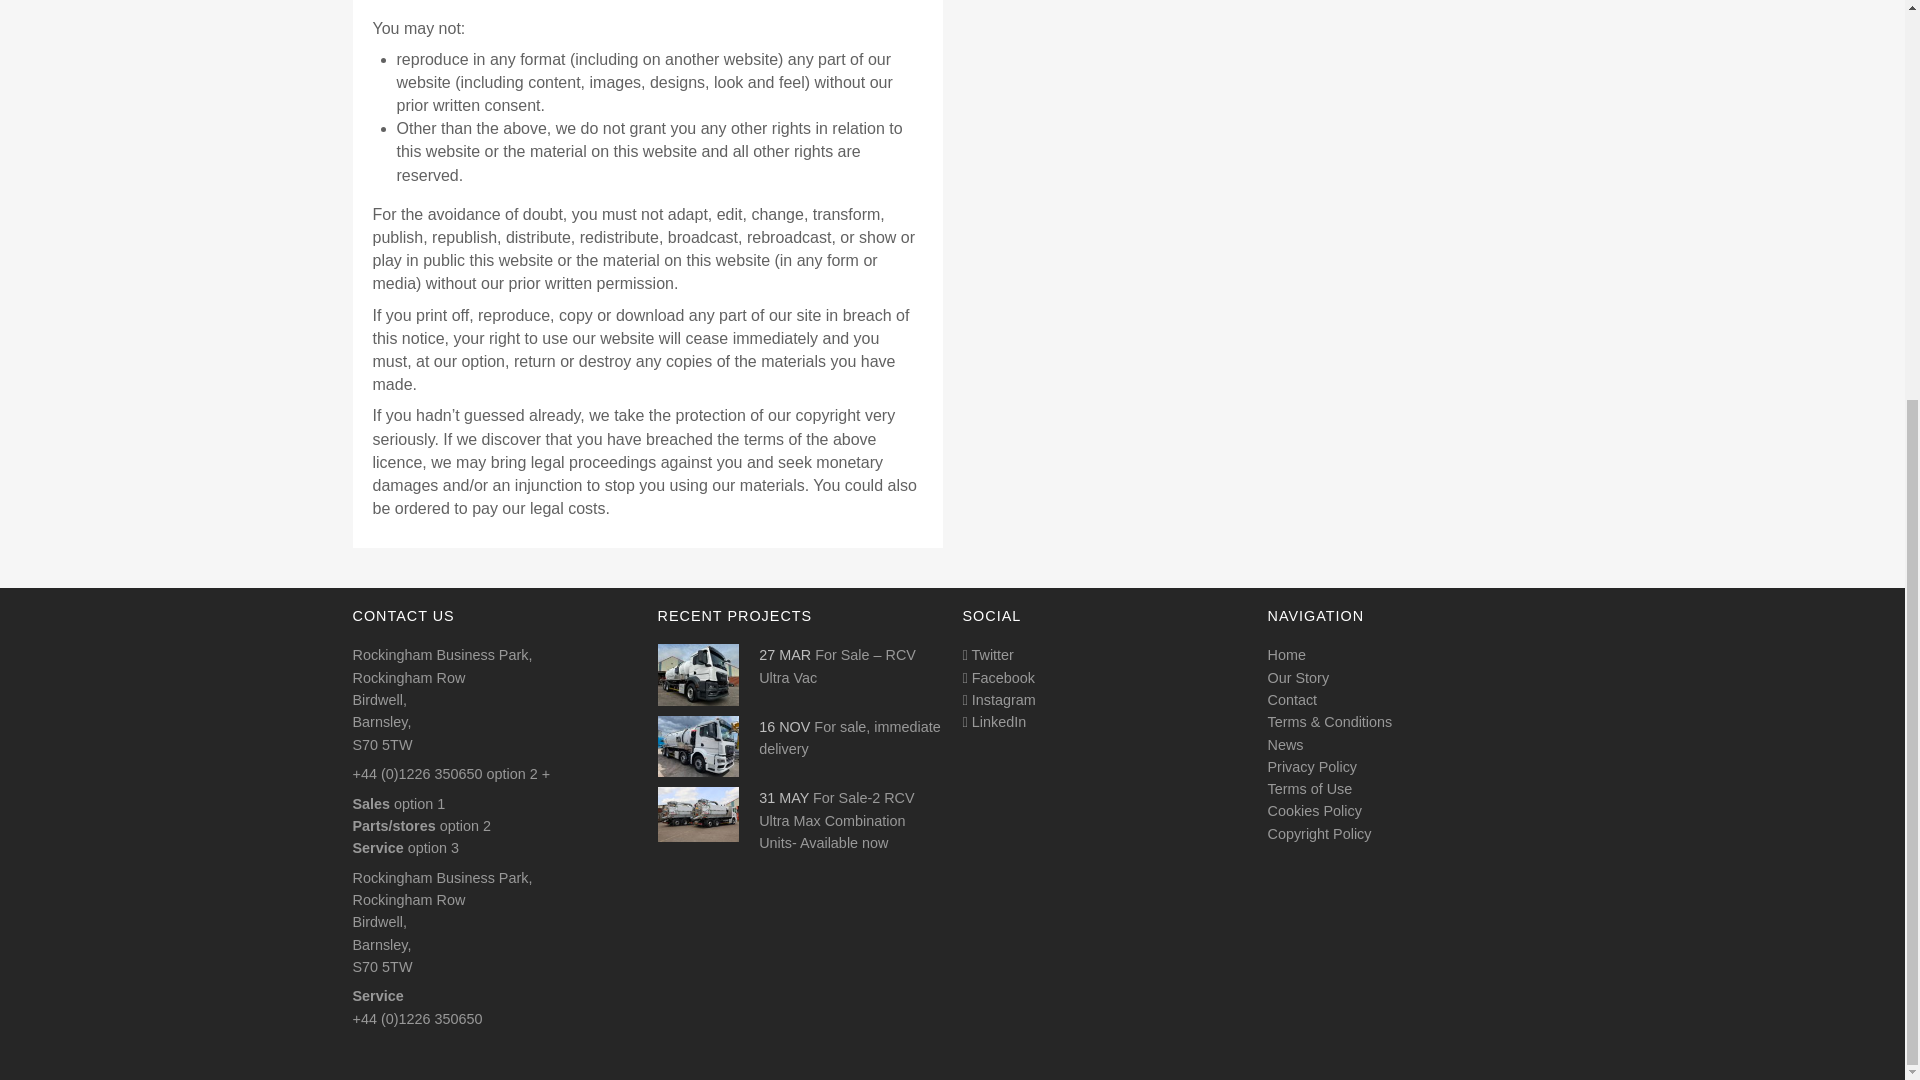 The width and height of the screenshot is (1920, 1080). I want to click on Terms of Use, so click(1310, 788).